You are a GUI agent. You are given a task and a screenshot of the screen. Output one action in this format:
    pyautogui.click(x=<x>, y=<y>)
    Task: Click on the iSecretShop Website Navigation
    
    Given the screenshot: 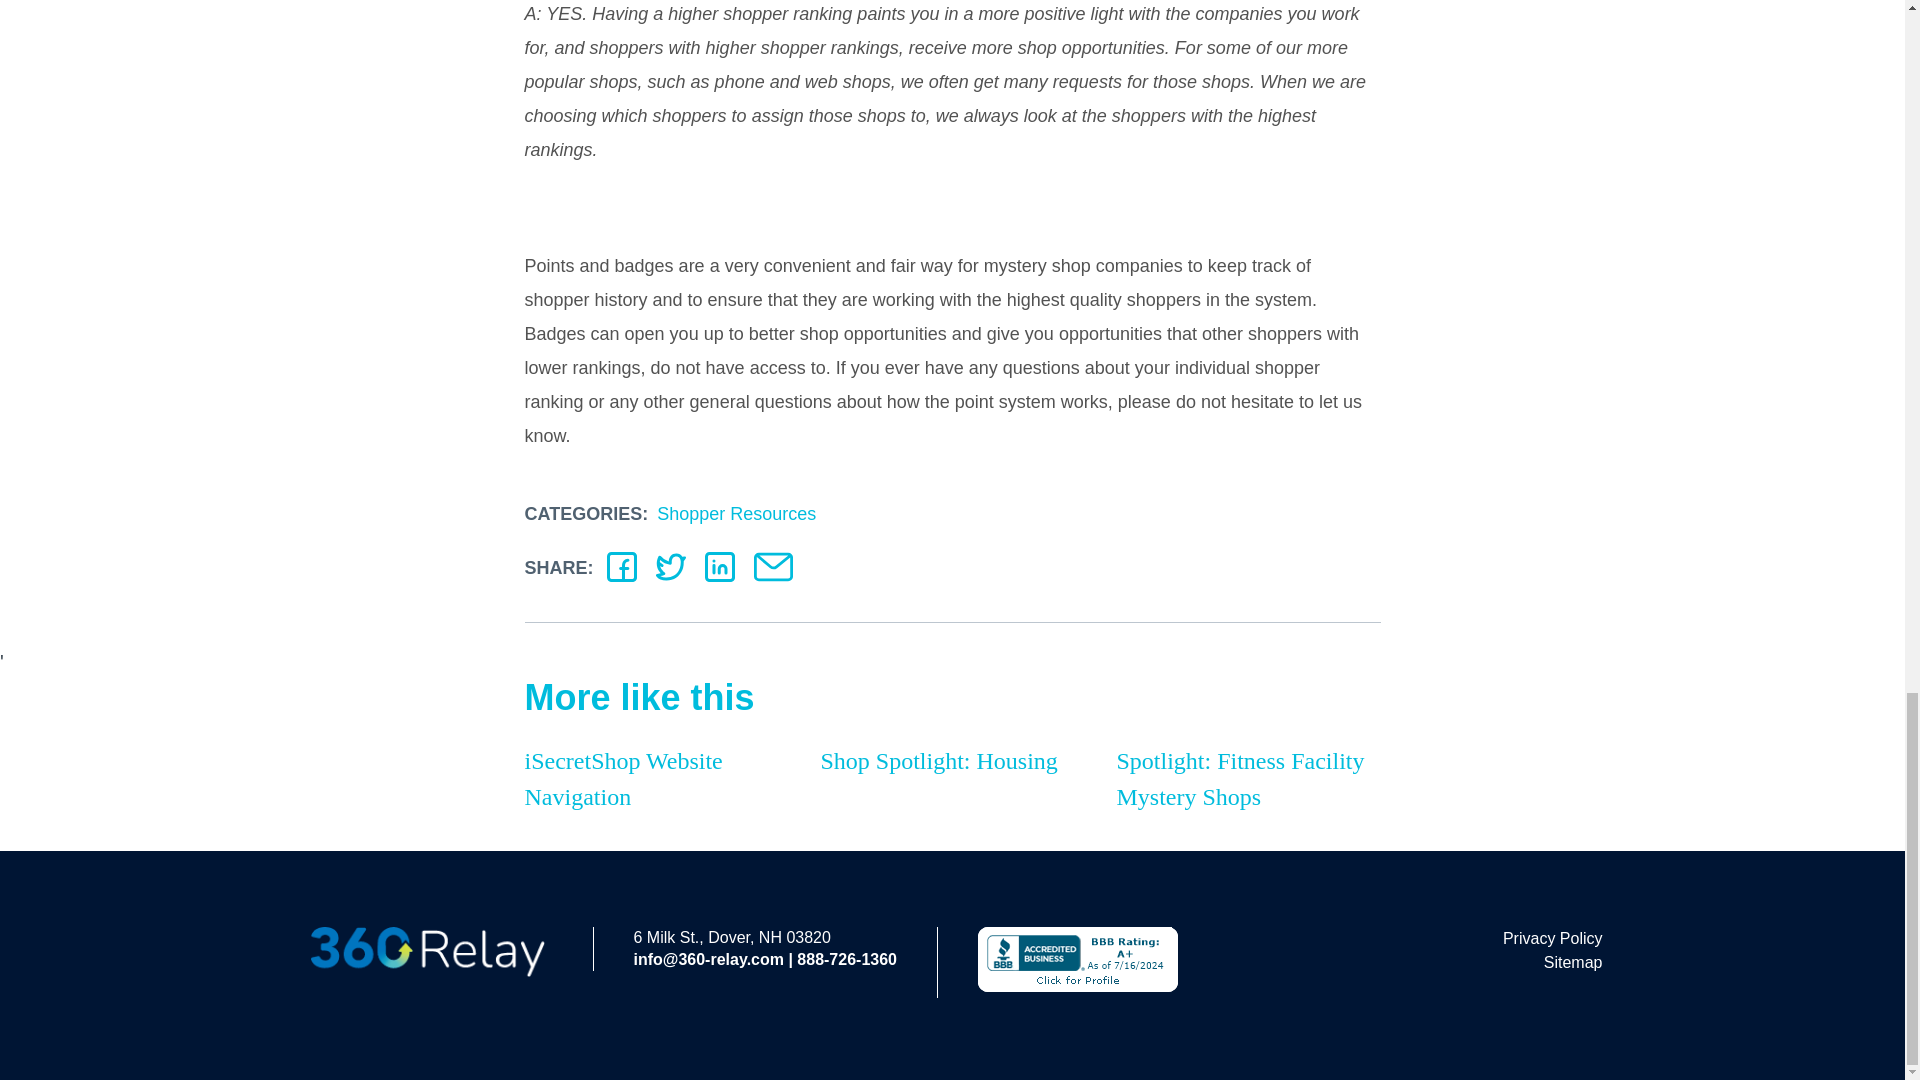 What is the action you would take?
    pyautogui.click(x=656, y=778)
    